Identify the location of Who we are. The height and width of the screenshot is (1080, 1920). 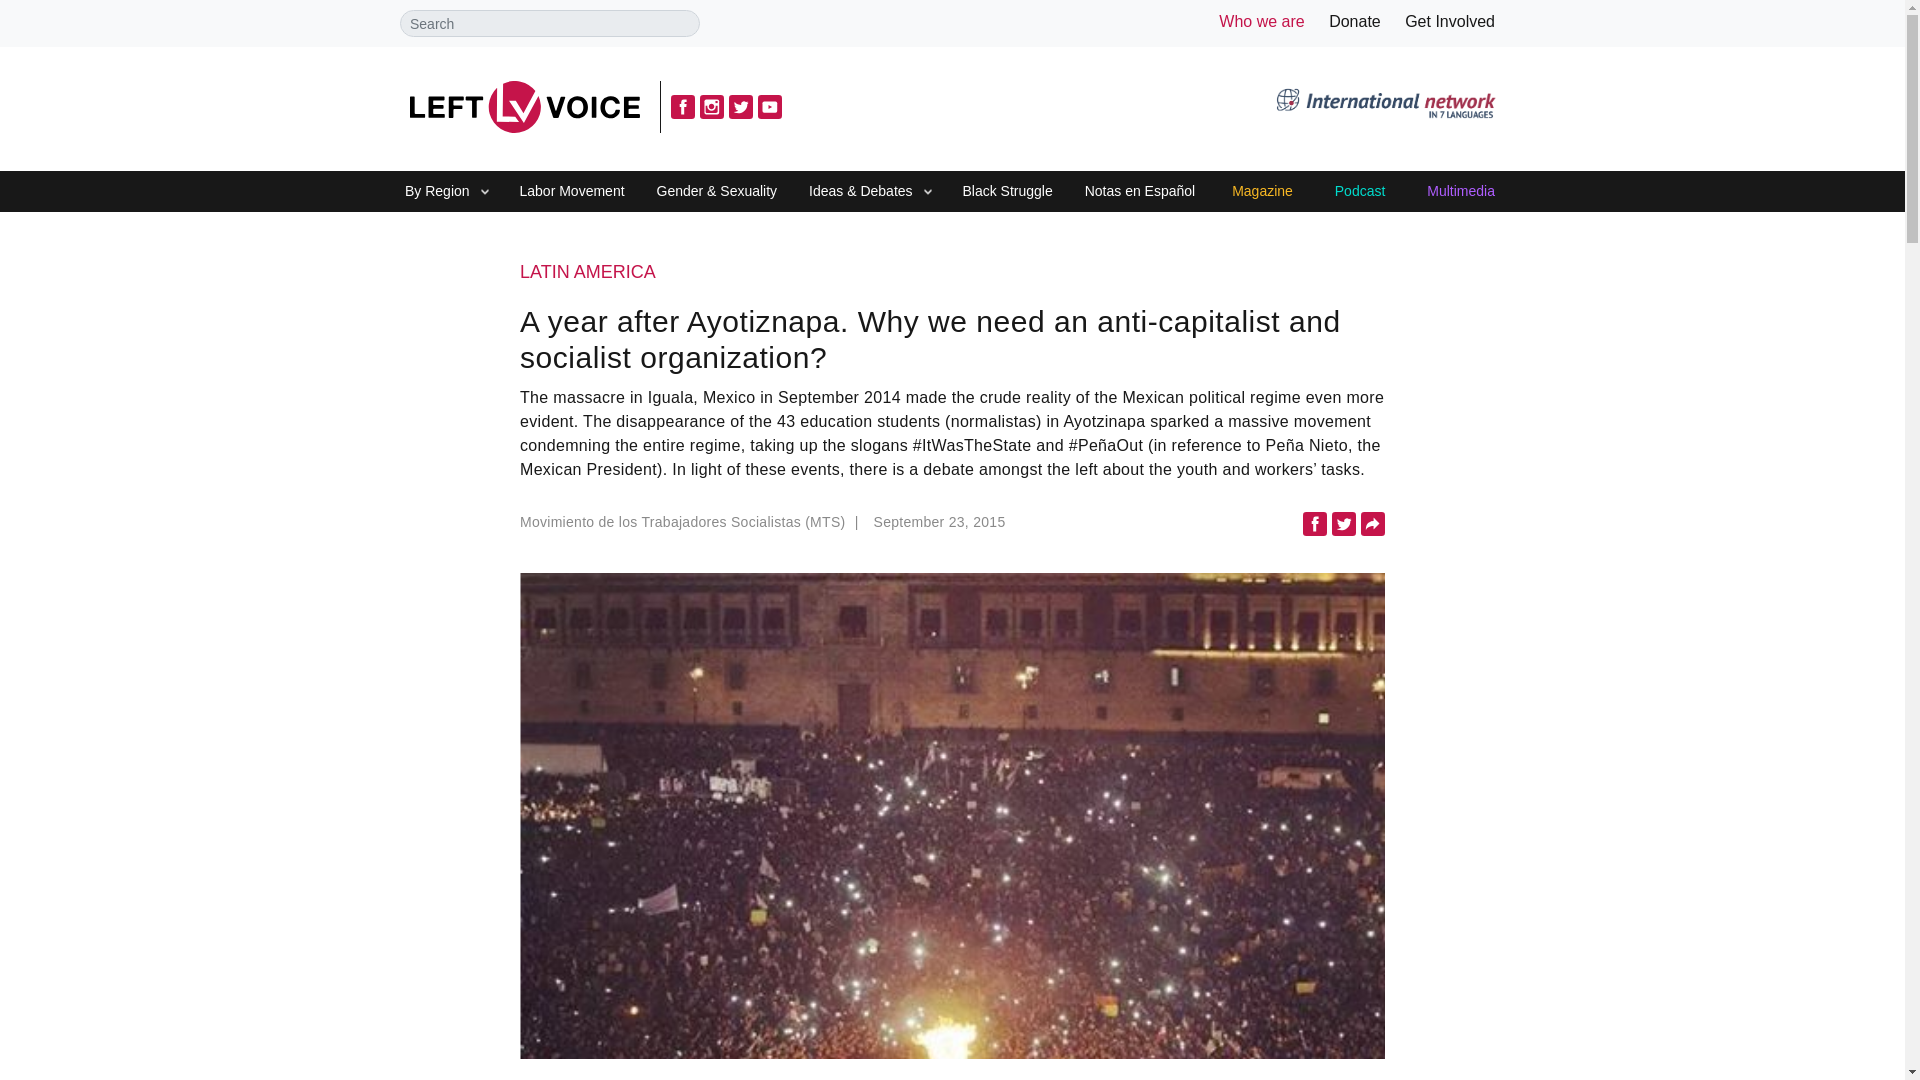
(1261, 21).